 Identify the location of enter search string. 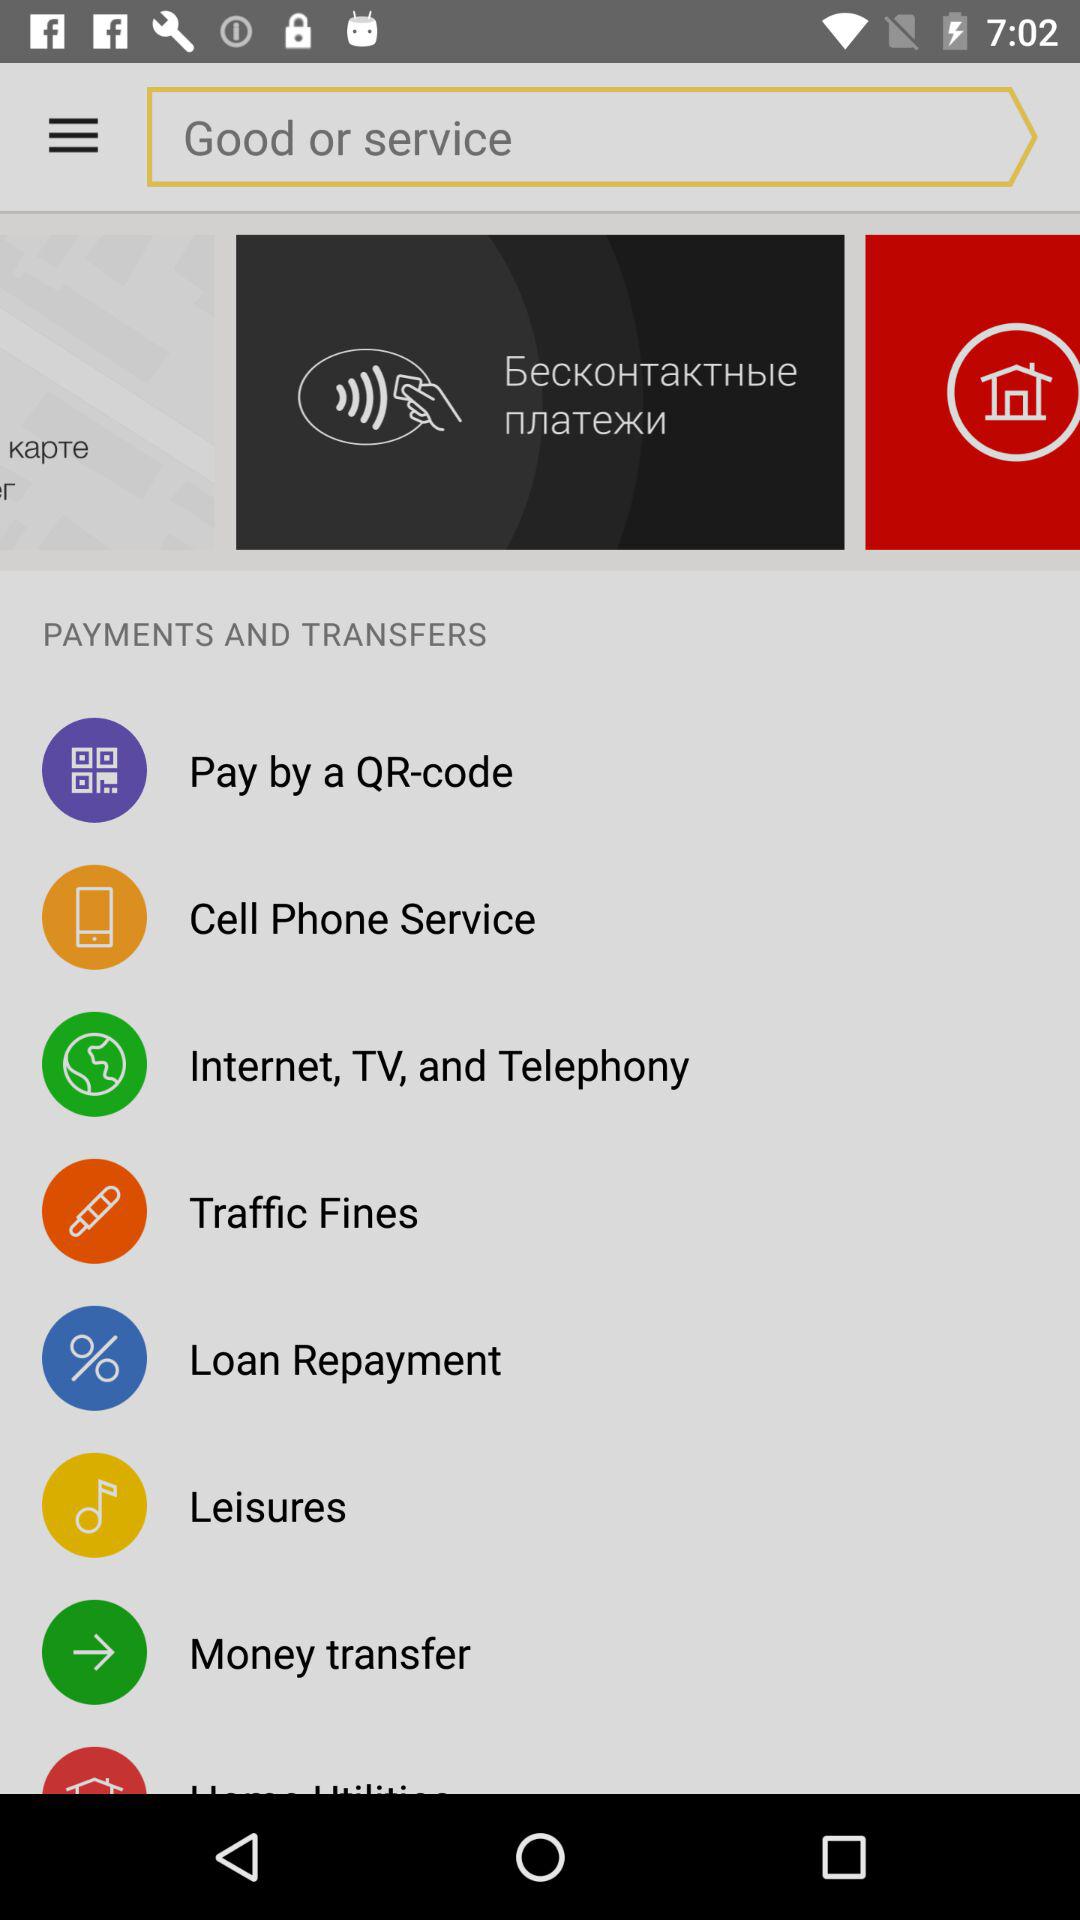
(551, 136).